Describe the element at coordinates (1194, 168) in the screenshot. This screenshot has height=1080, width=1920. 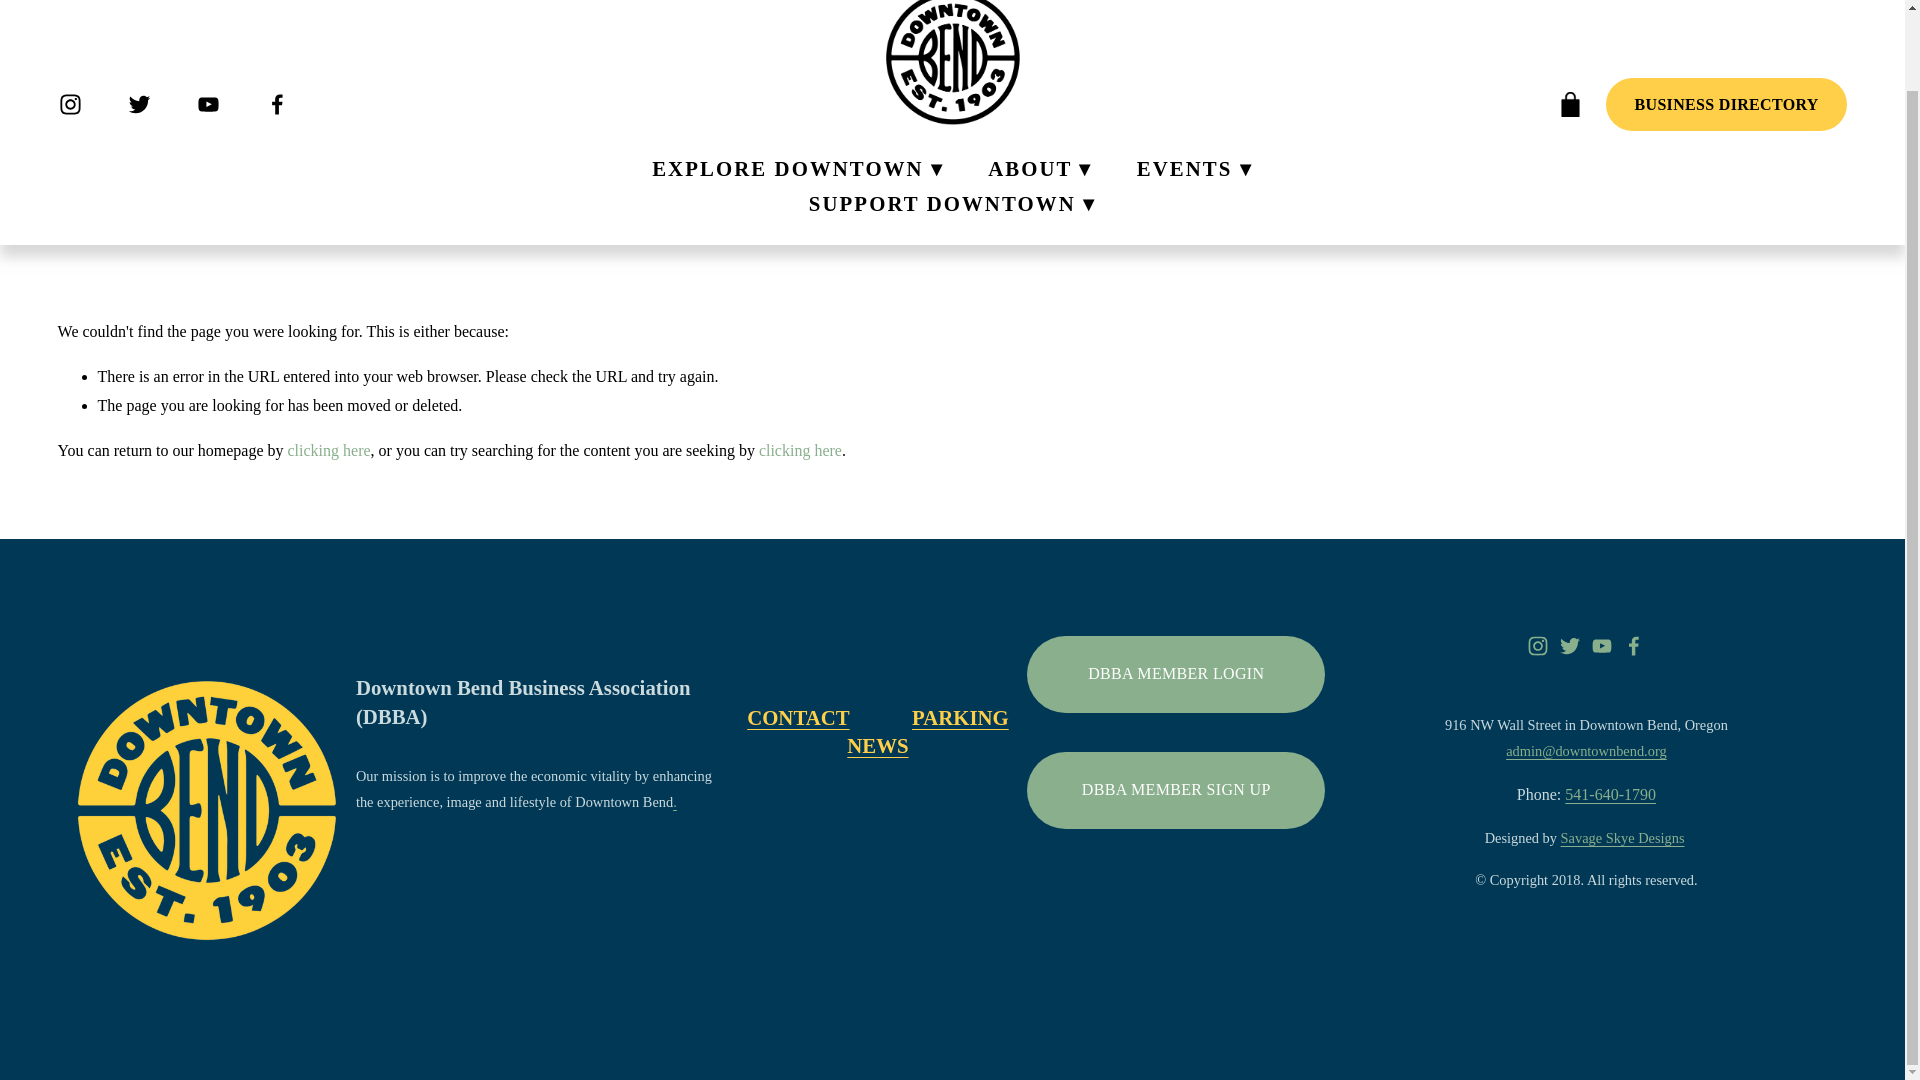
I see `EVENTS` at that location.